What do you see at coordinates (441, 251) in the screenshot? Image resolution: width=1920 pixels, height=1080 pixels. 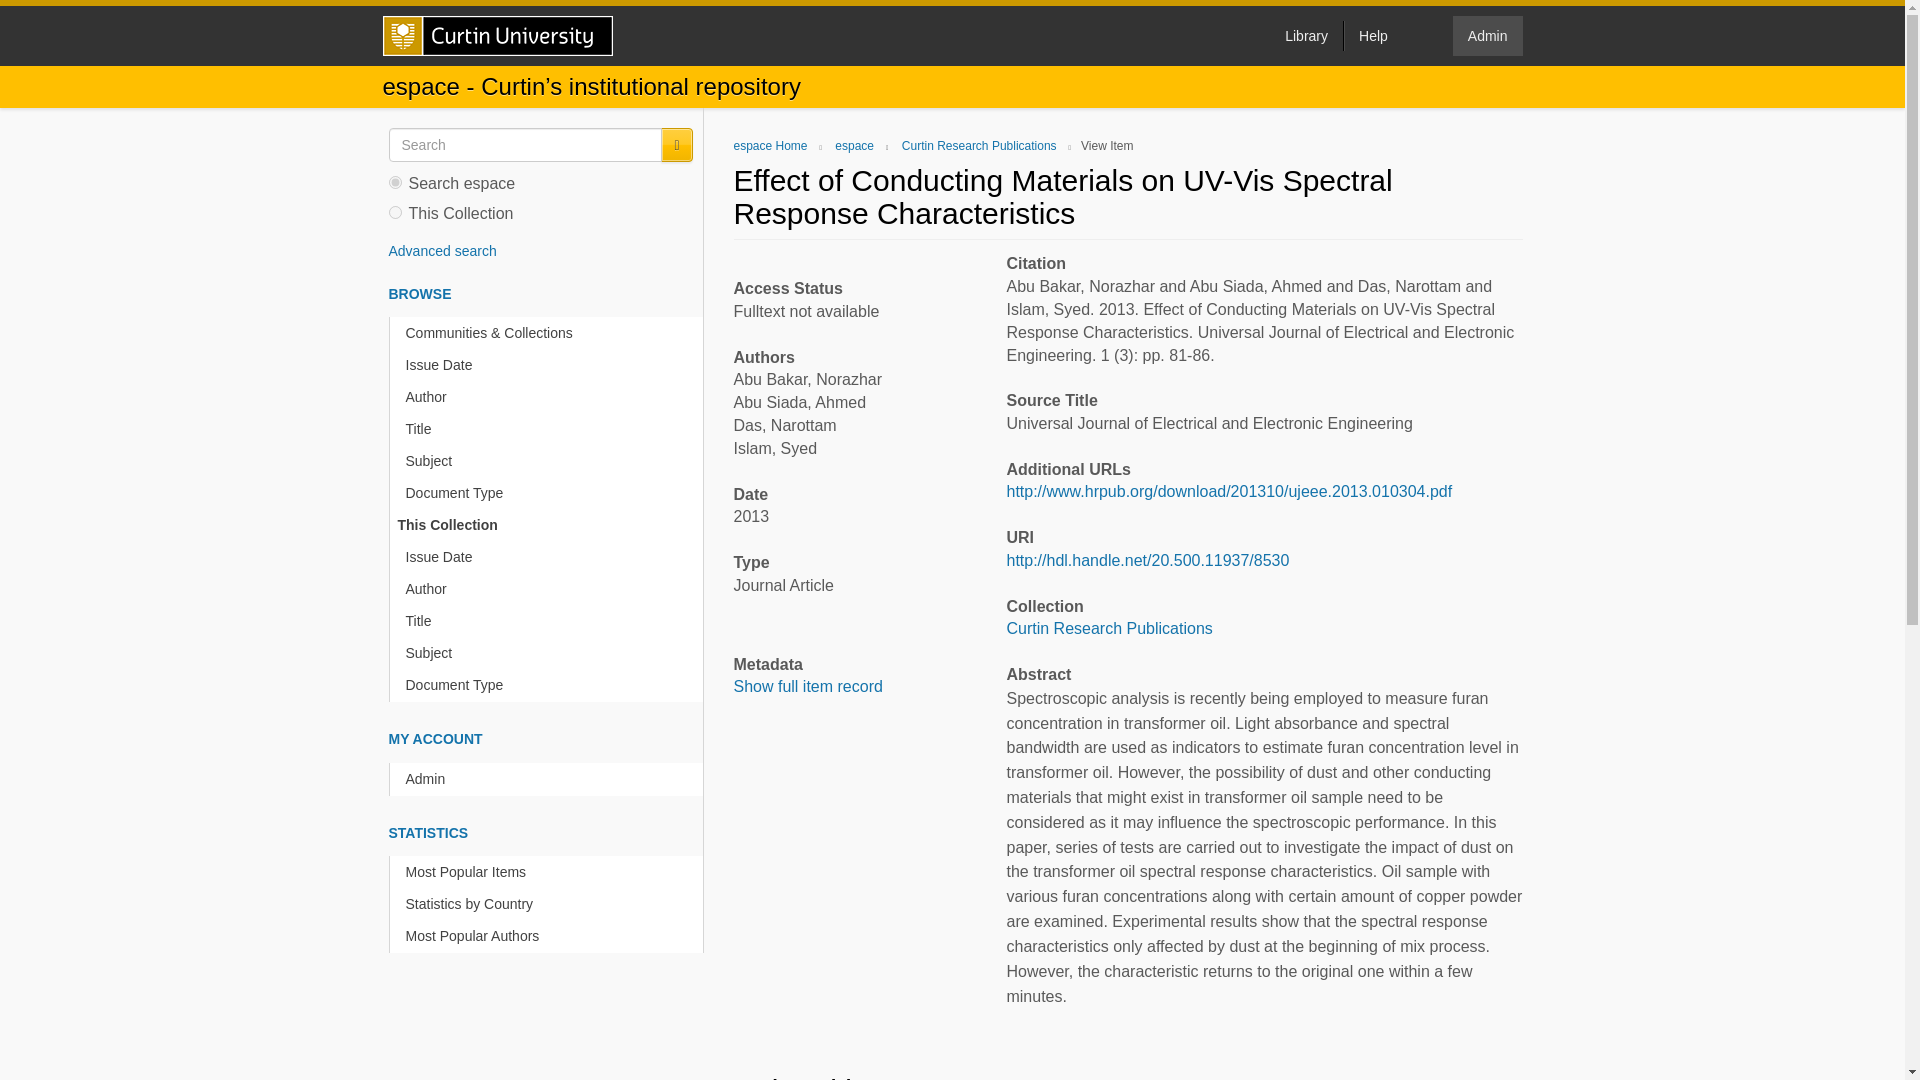 I see `Advanced search` at bounding box center [441, 251].